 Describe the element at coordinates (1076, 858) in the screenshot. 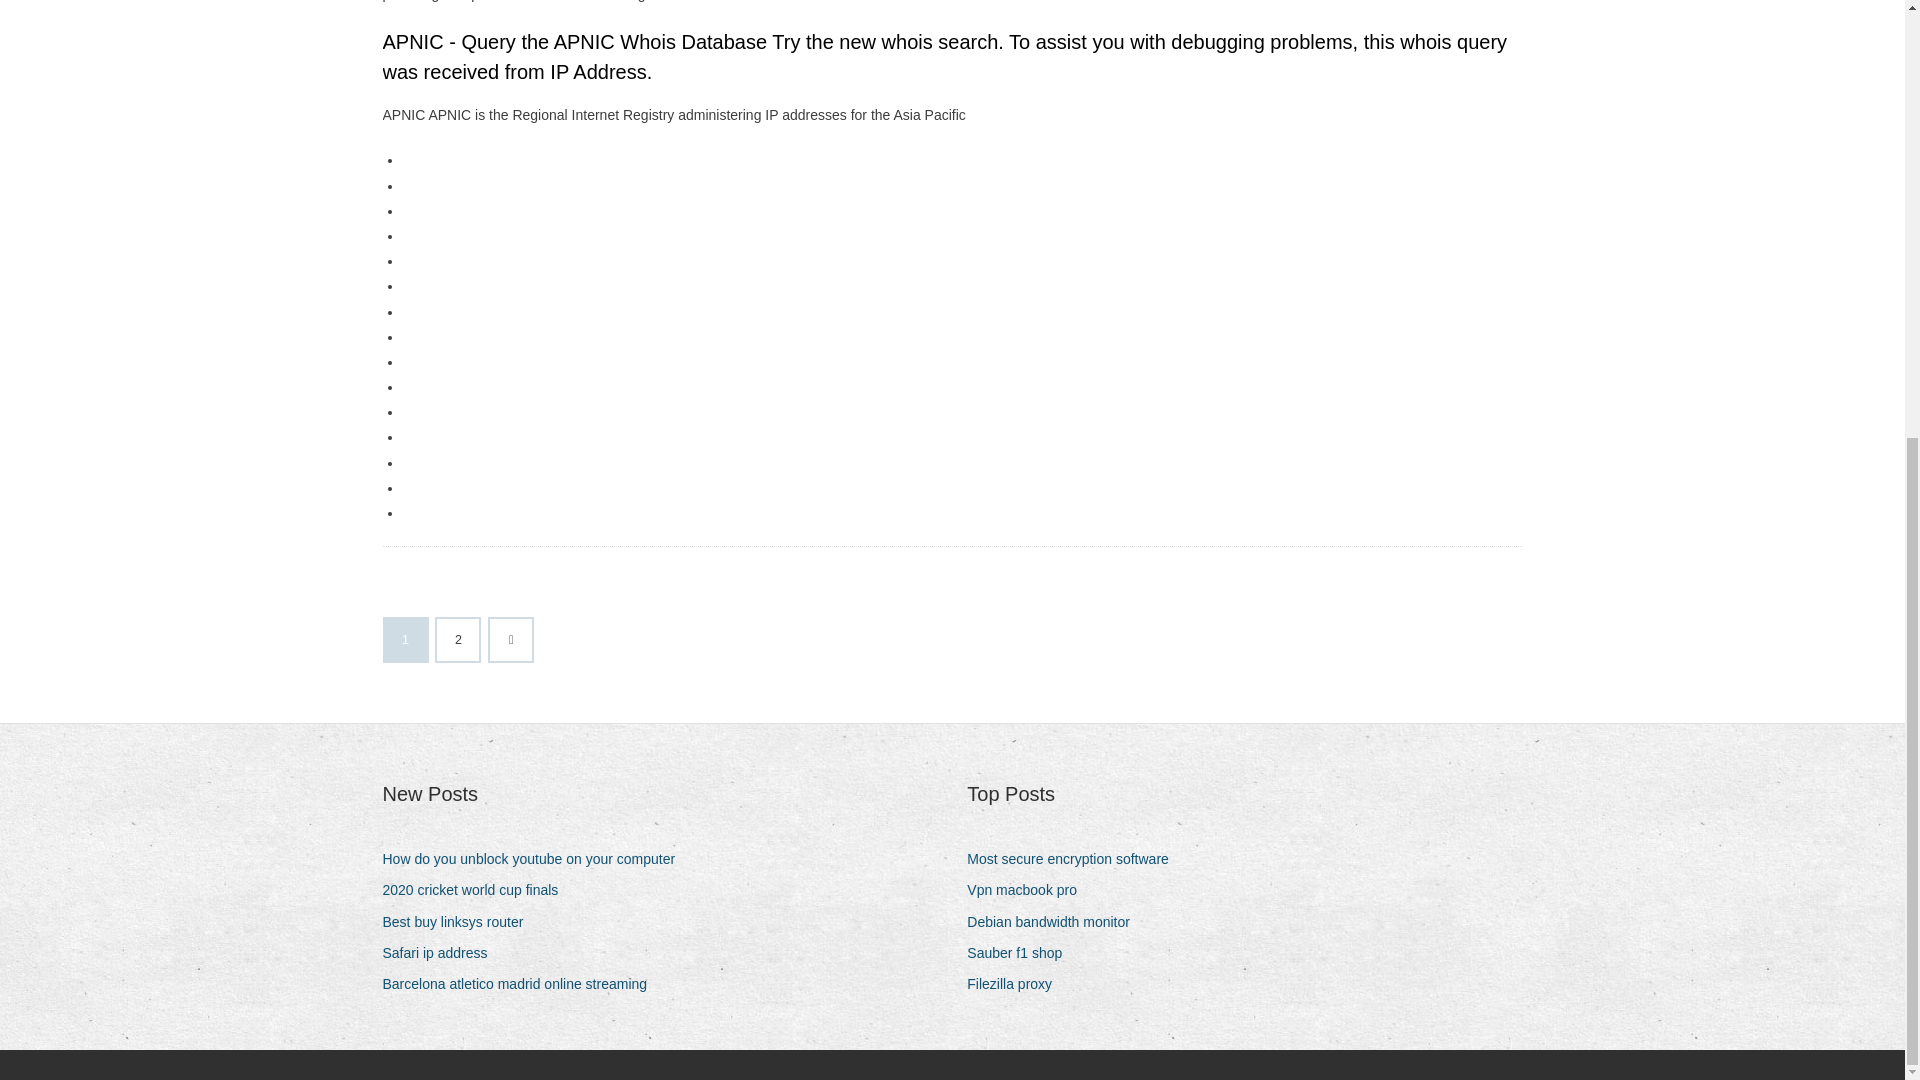

I see `Most secure encryption software` at that location.